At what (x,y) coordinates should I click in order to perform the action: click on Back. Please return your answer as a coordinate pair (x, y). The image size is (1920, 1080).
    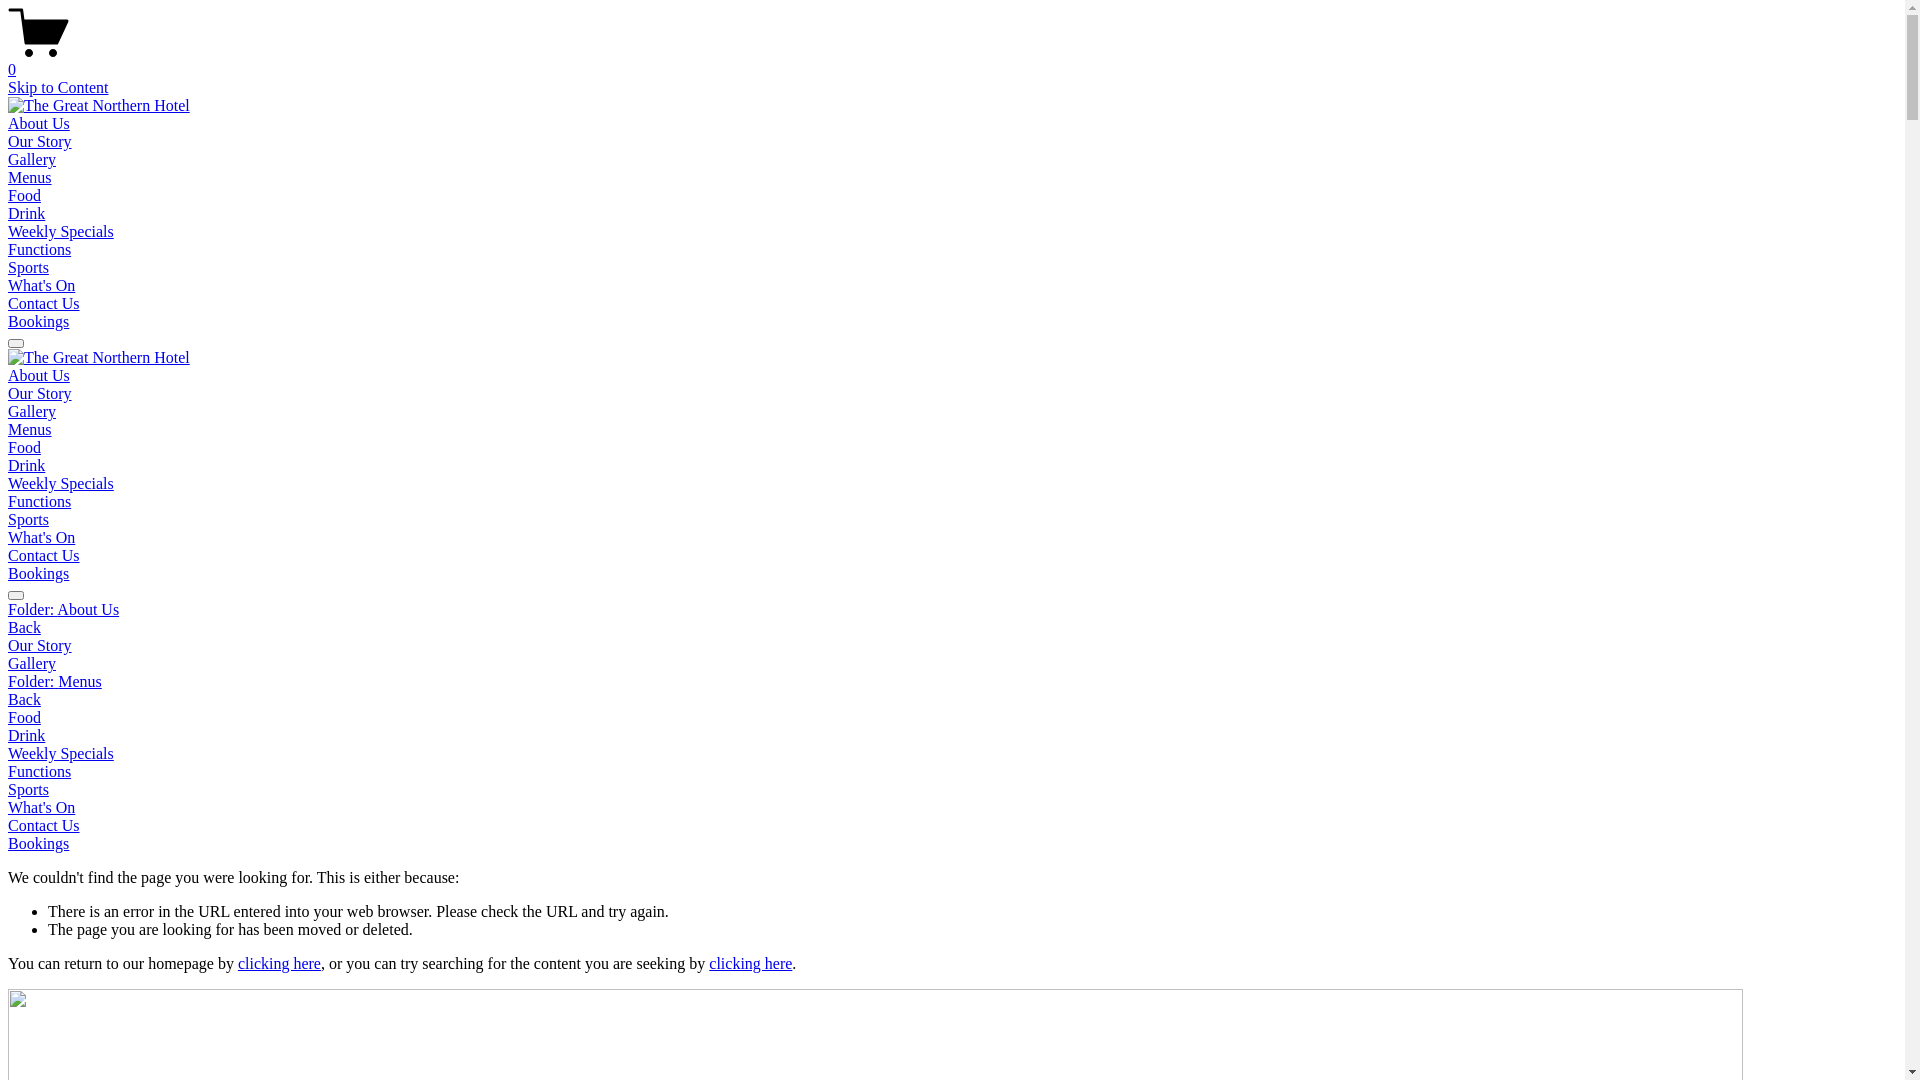
    Looking at the image, I should click on (24, 628).